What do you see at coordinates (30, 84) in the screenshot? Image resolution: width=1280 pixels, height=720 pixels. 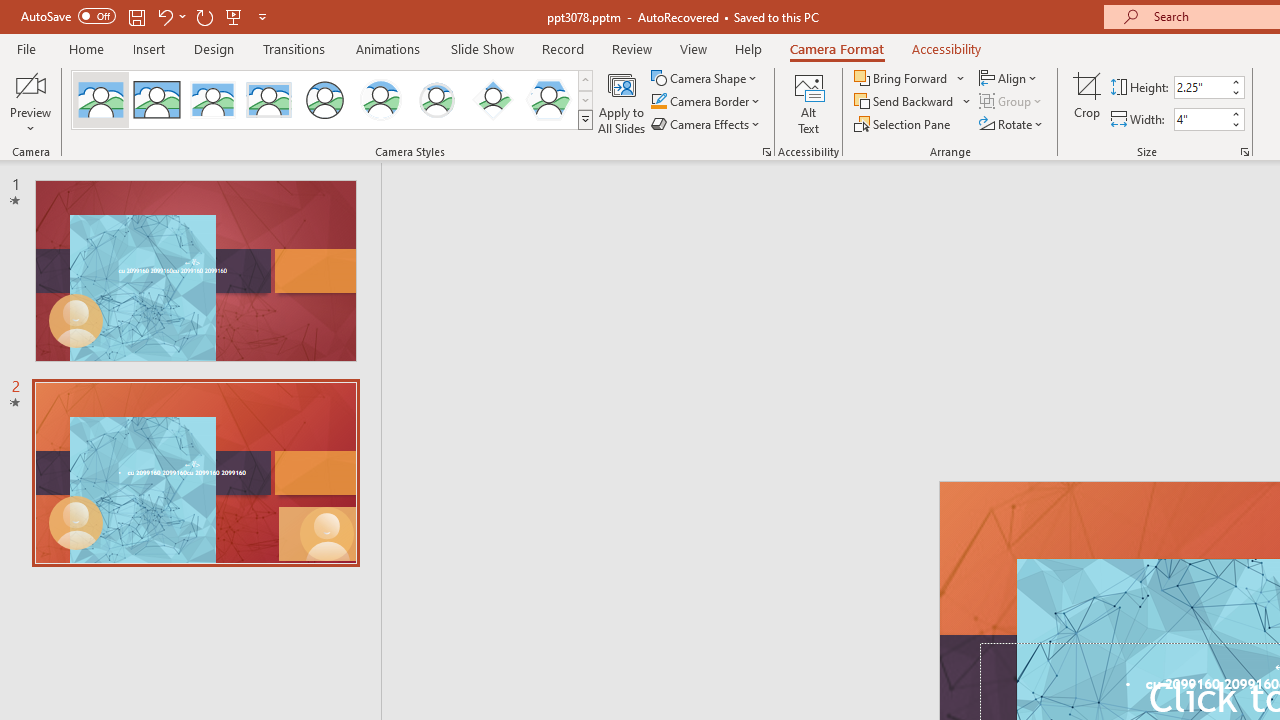 I see `Enable Camera Preview` at bounding box center [30, 84].